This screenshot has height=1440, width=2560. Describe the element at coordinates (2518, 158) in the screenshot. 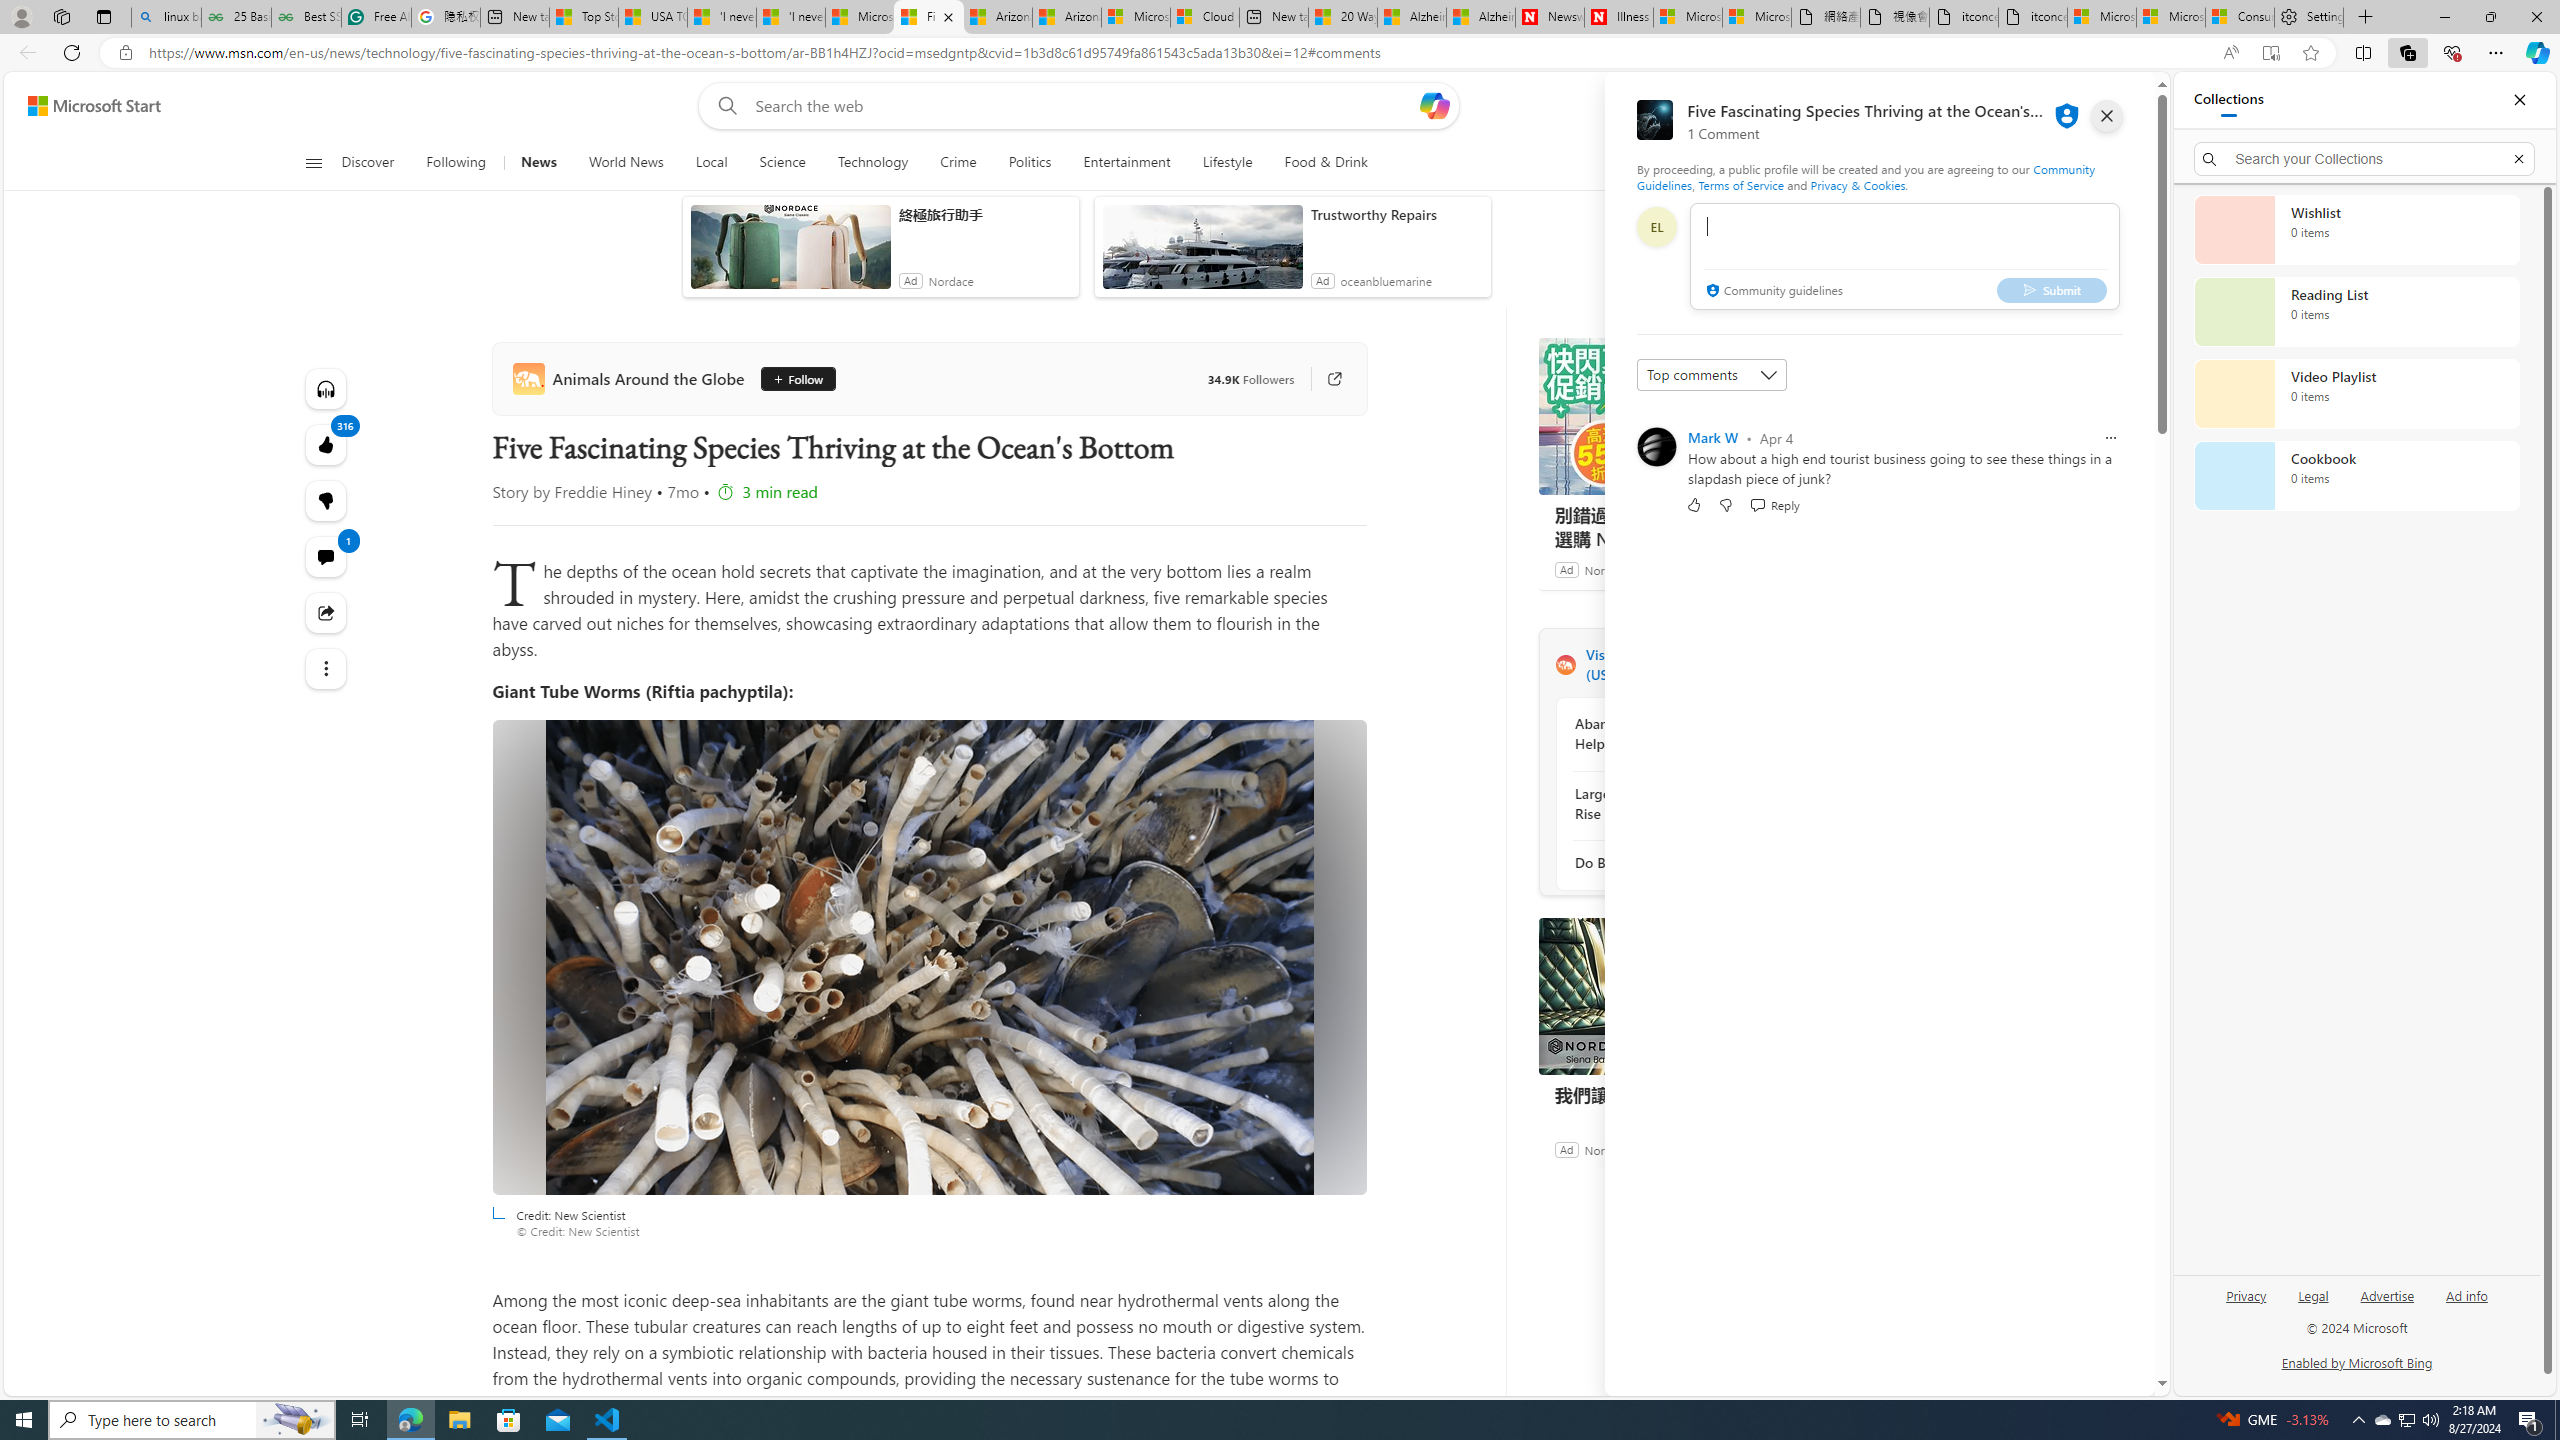

I see `Exit search` at that location.